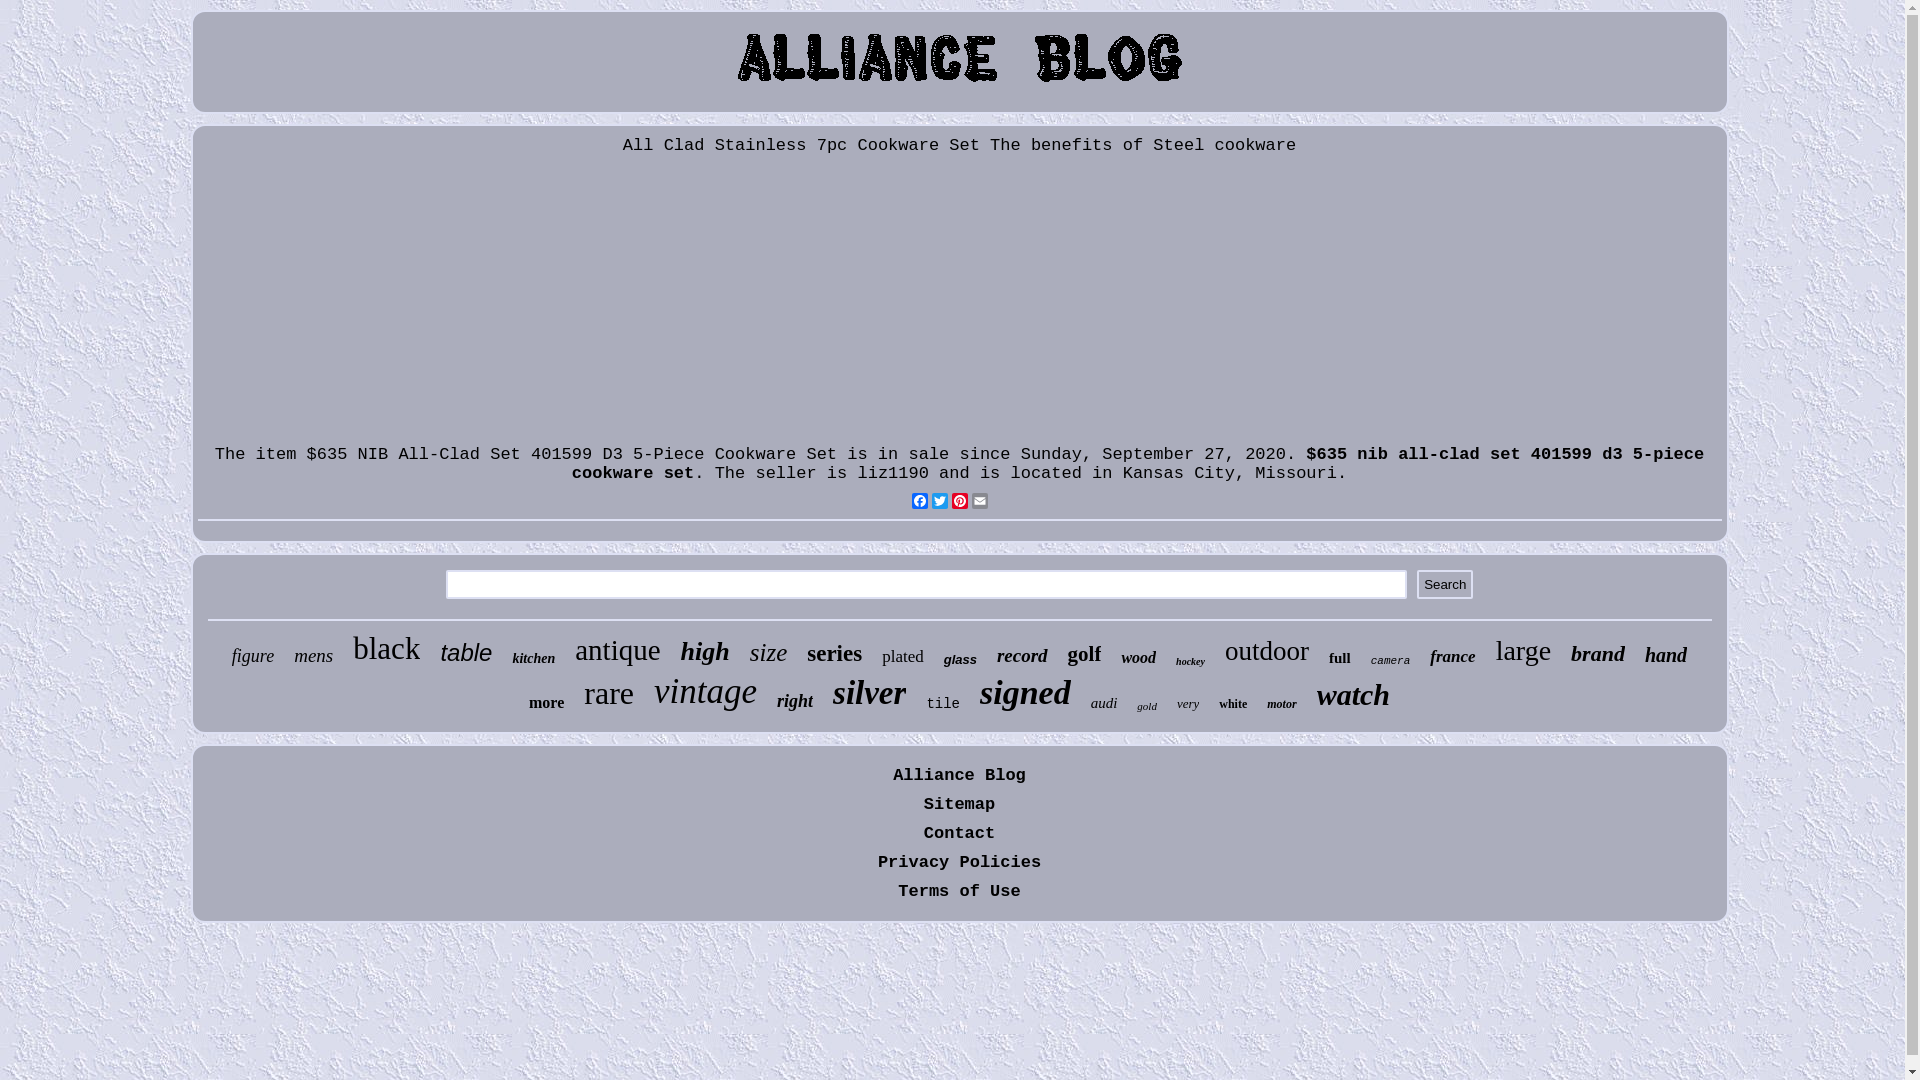 This screenshot has height=1080, width=1920. What do you see at coordinates (534, 659) in the screenshot?
I see `kitchen` at bounding box center [534, 659].